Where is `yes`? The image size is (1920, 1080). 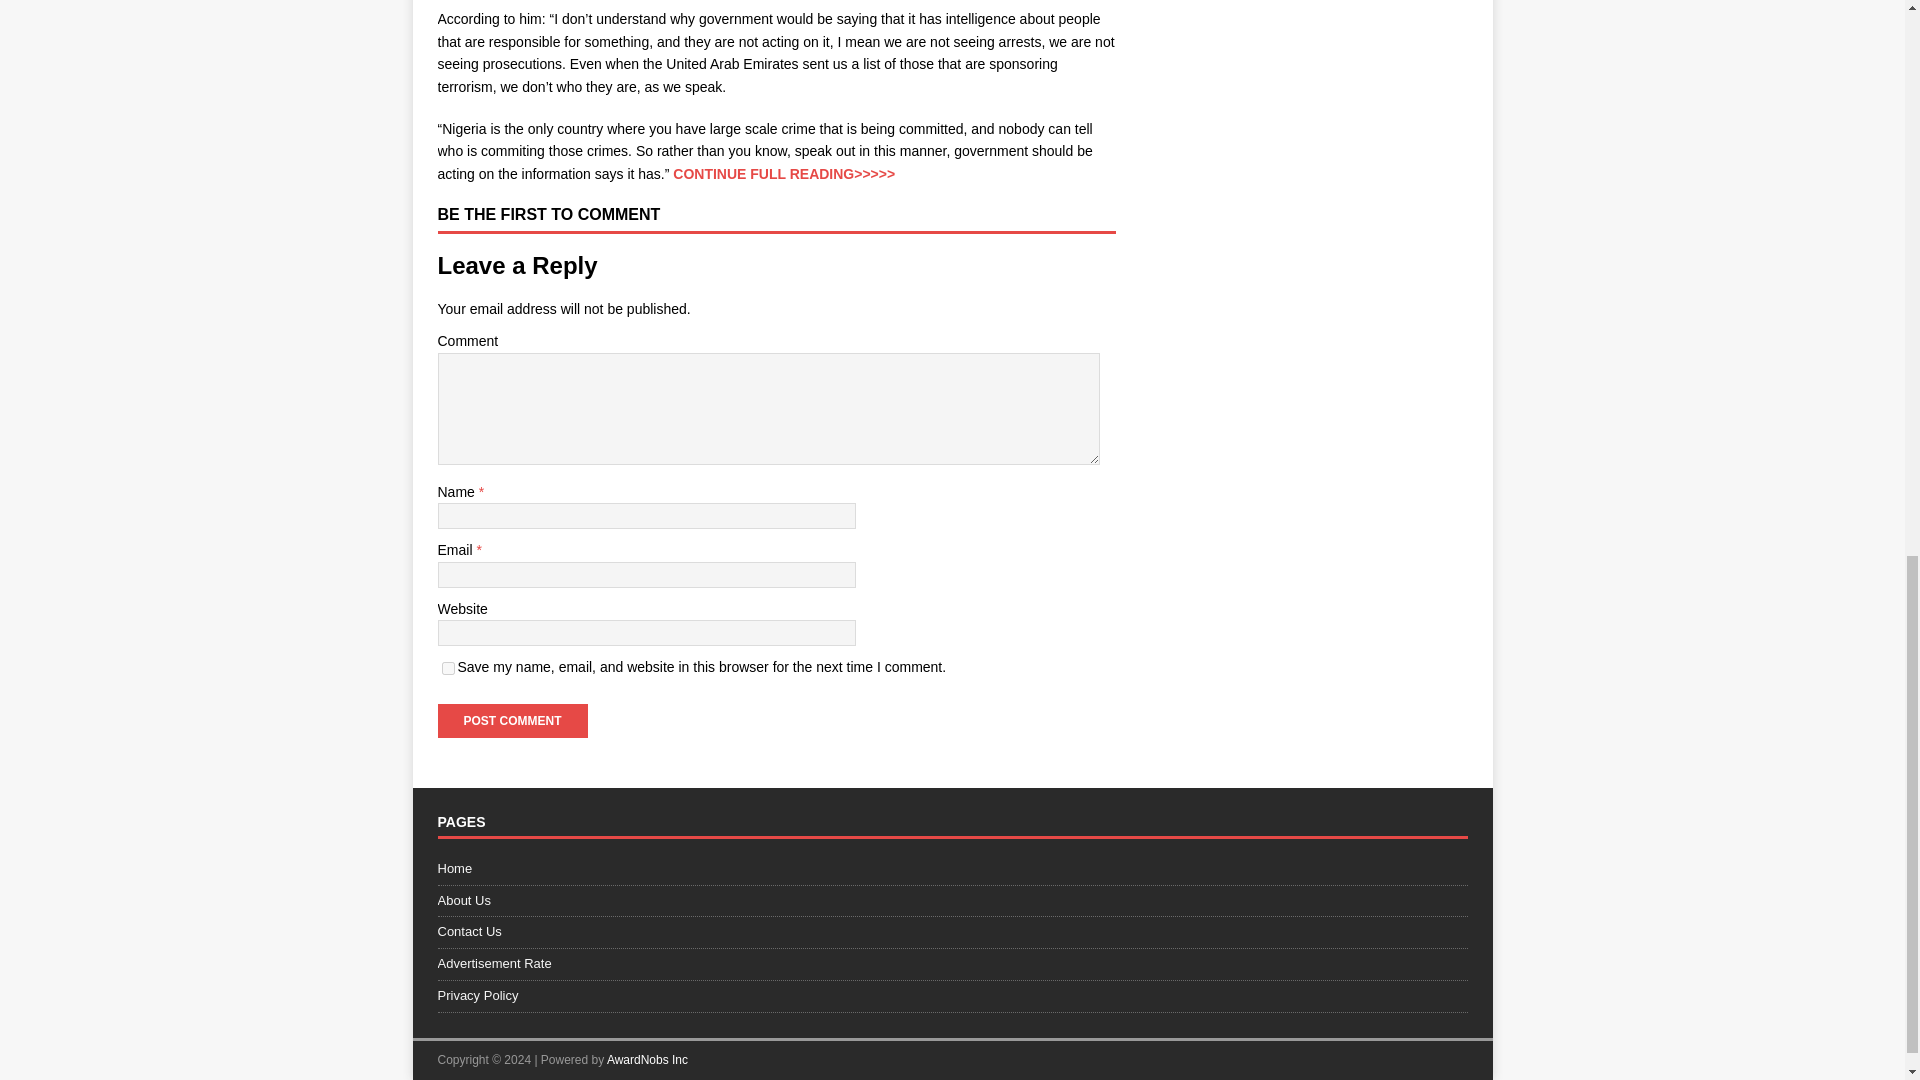 yes is located at coordinates (448, 668).